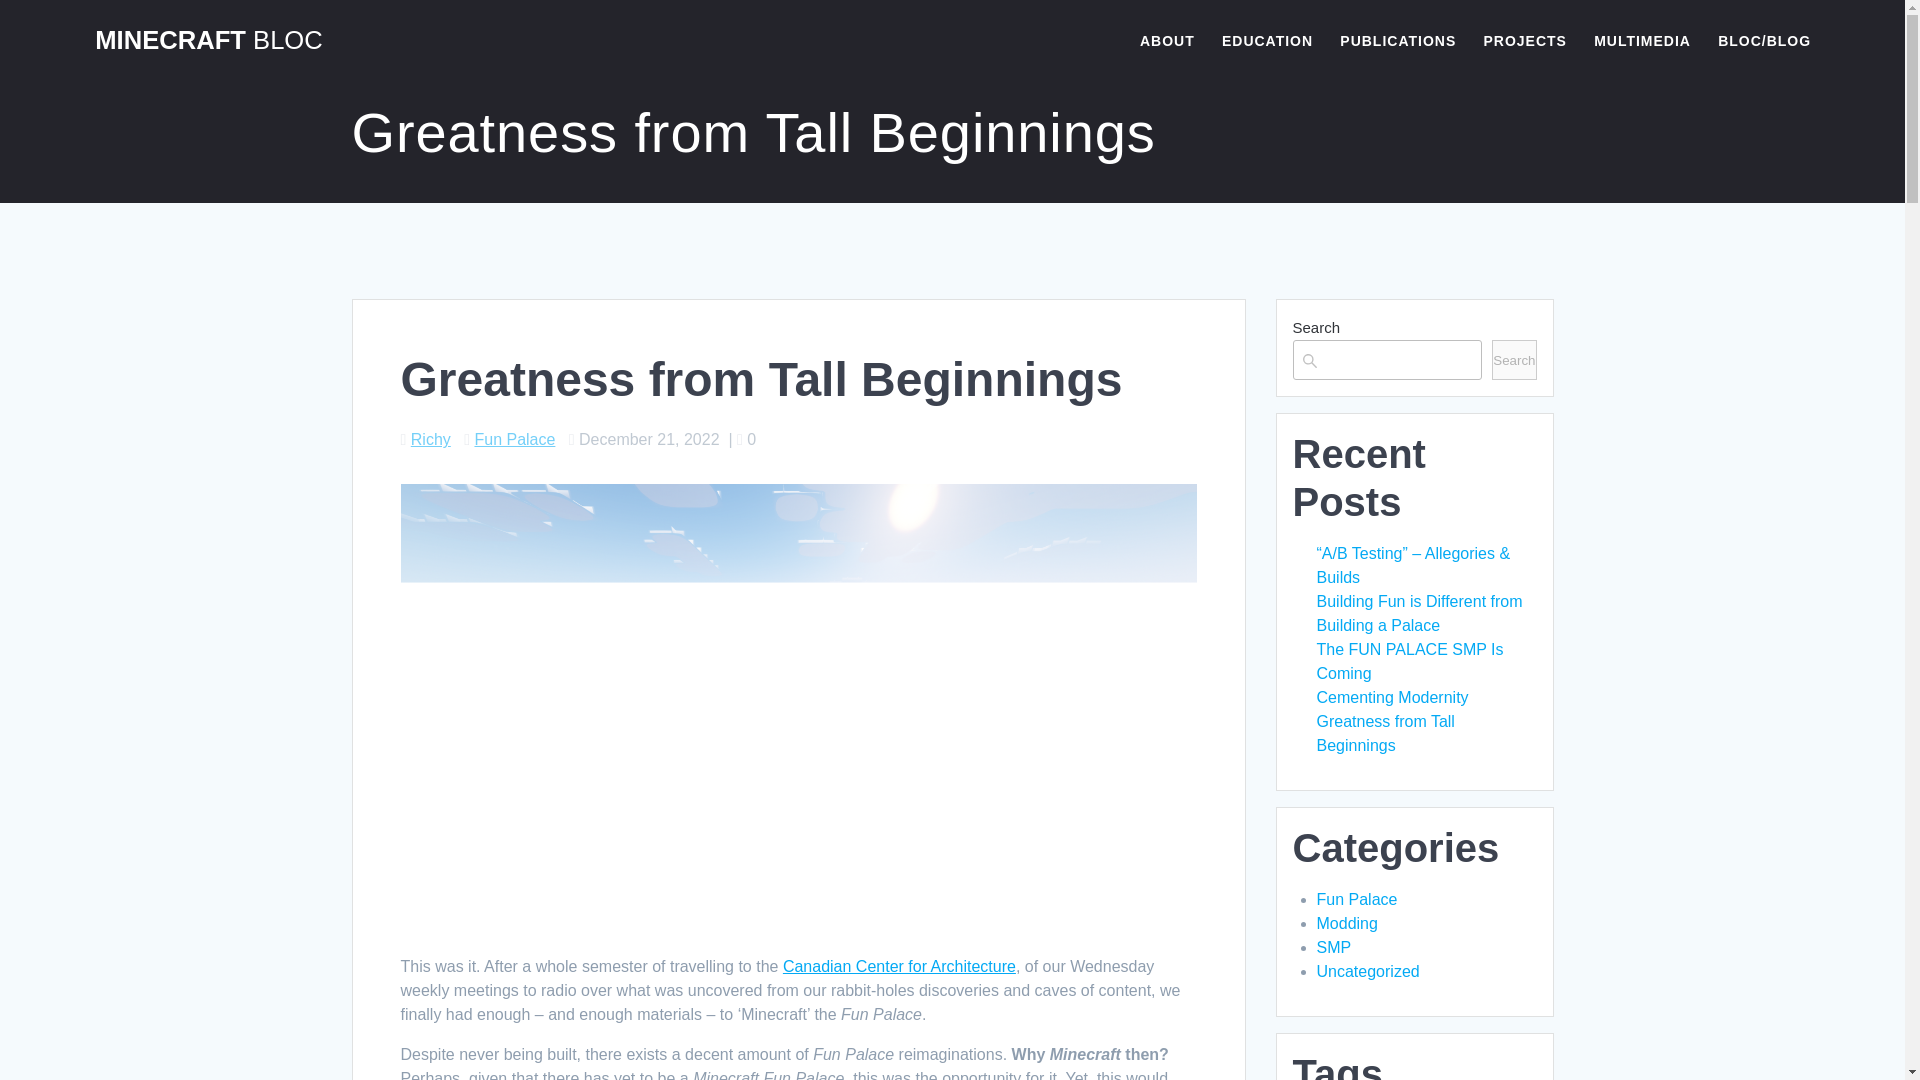 Image resolution: width=1920 pixels, height=1080 pixels. Describe the element at coordinates (899, 966) in the screenshot. I see `Canadian Center for Architecture` at that location.